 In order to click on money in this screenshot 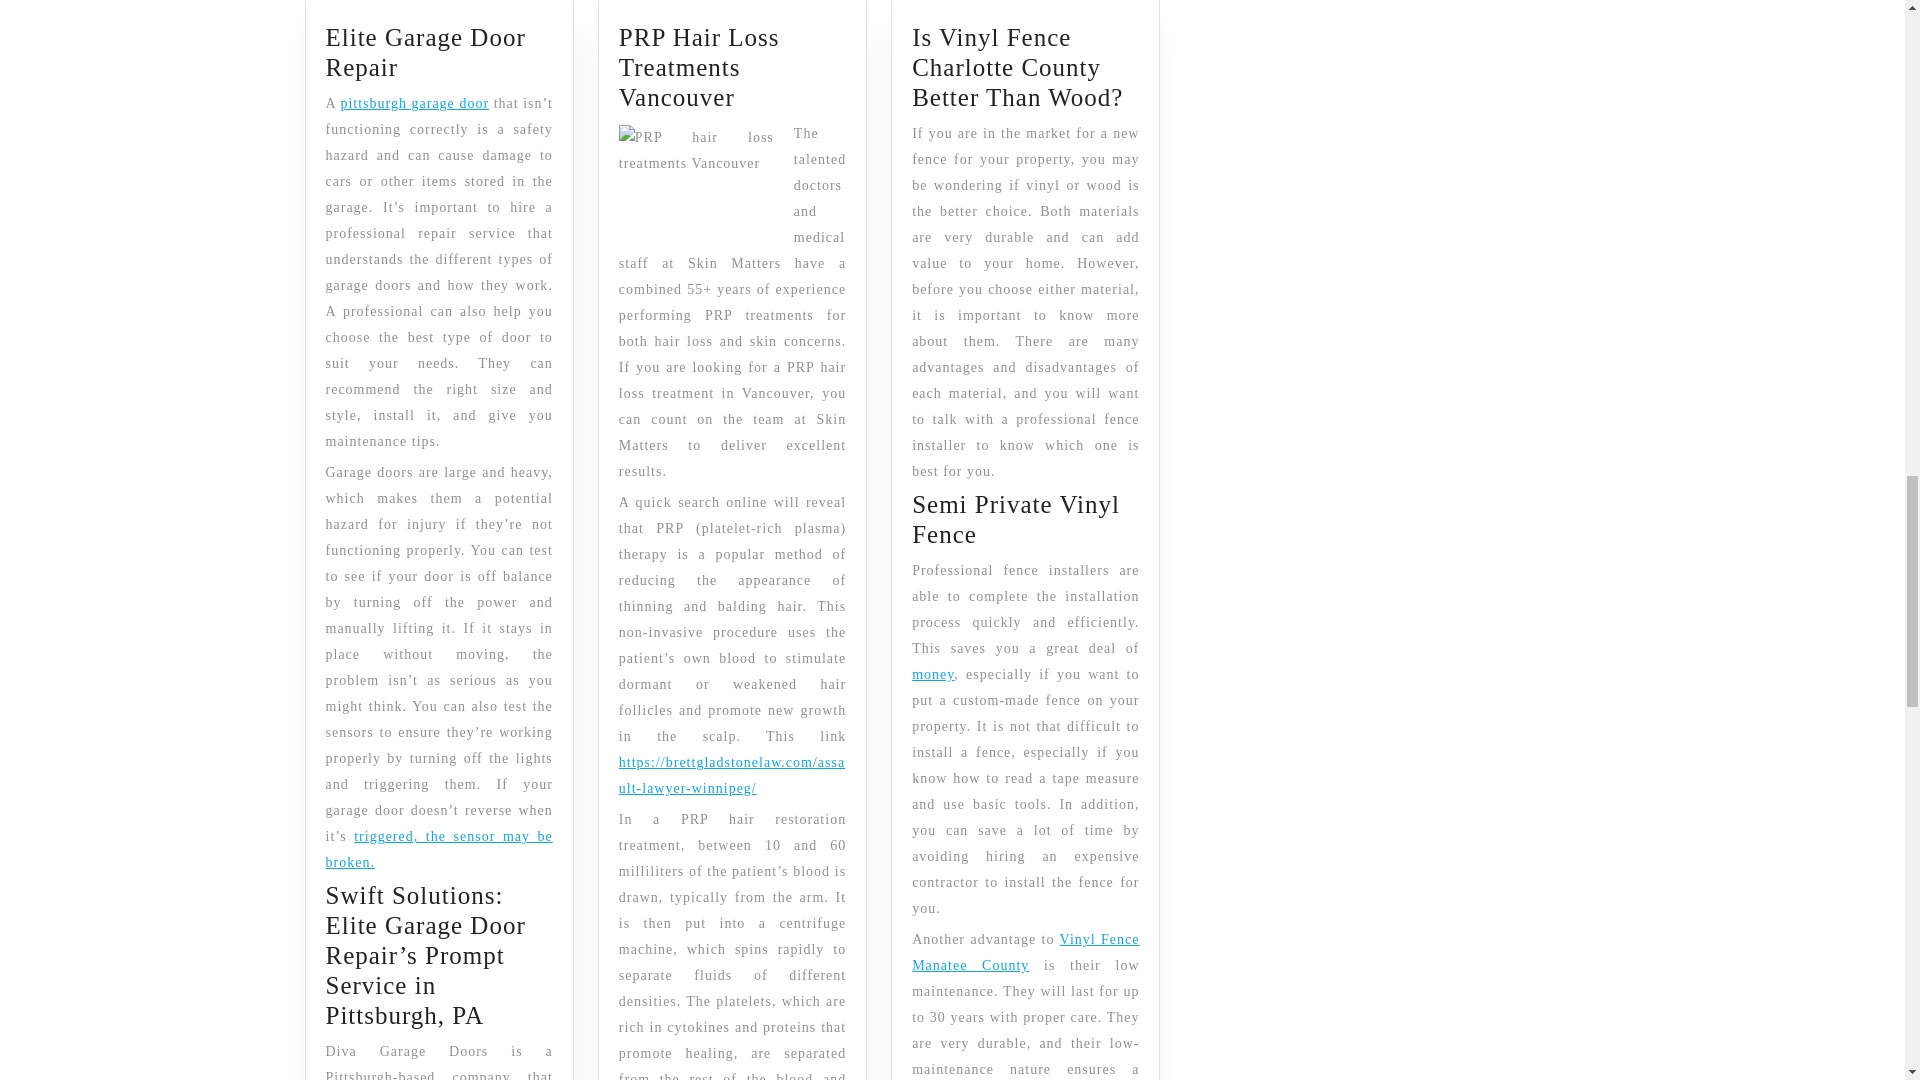, I will do `click(1025, 952)`.